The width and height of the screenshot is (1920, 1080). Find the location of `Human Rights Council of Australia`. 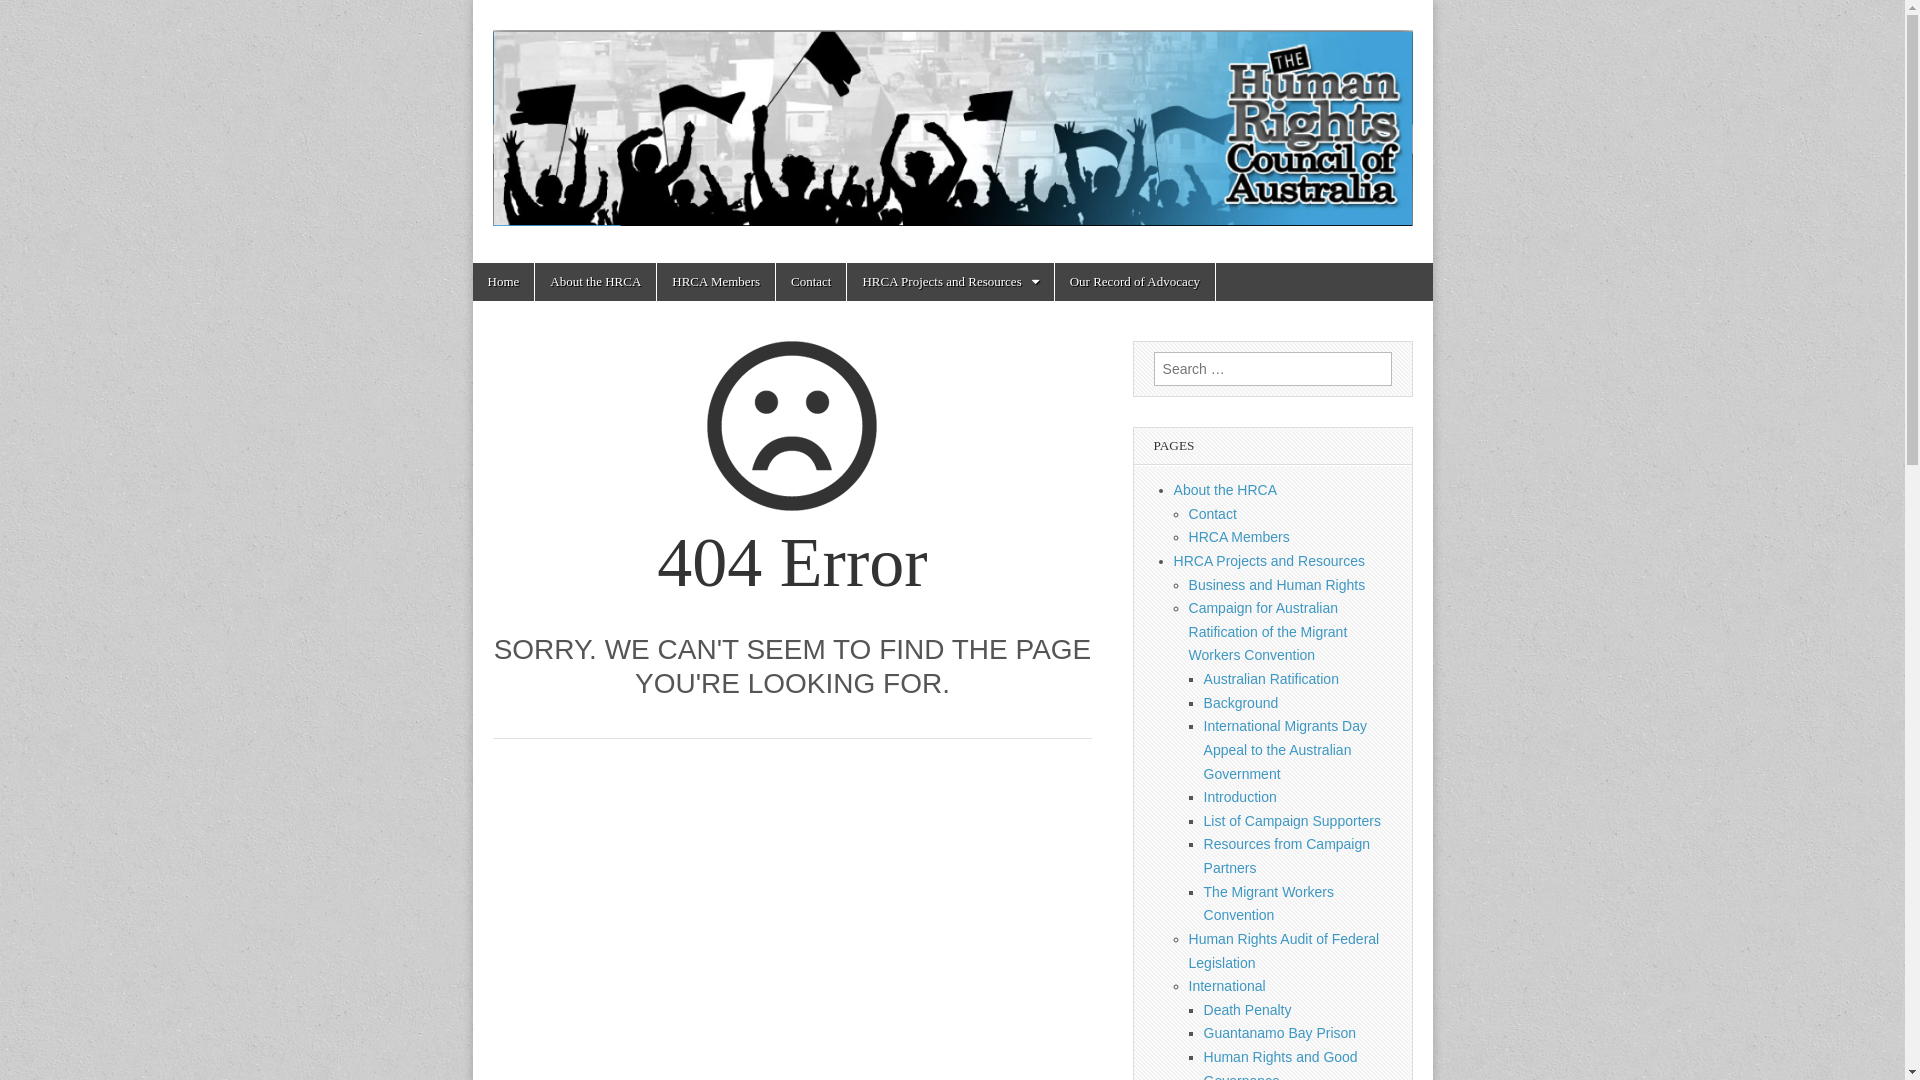

Human Rights Council of Australia is located at coordinates (952, 116).